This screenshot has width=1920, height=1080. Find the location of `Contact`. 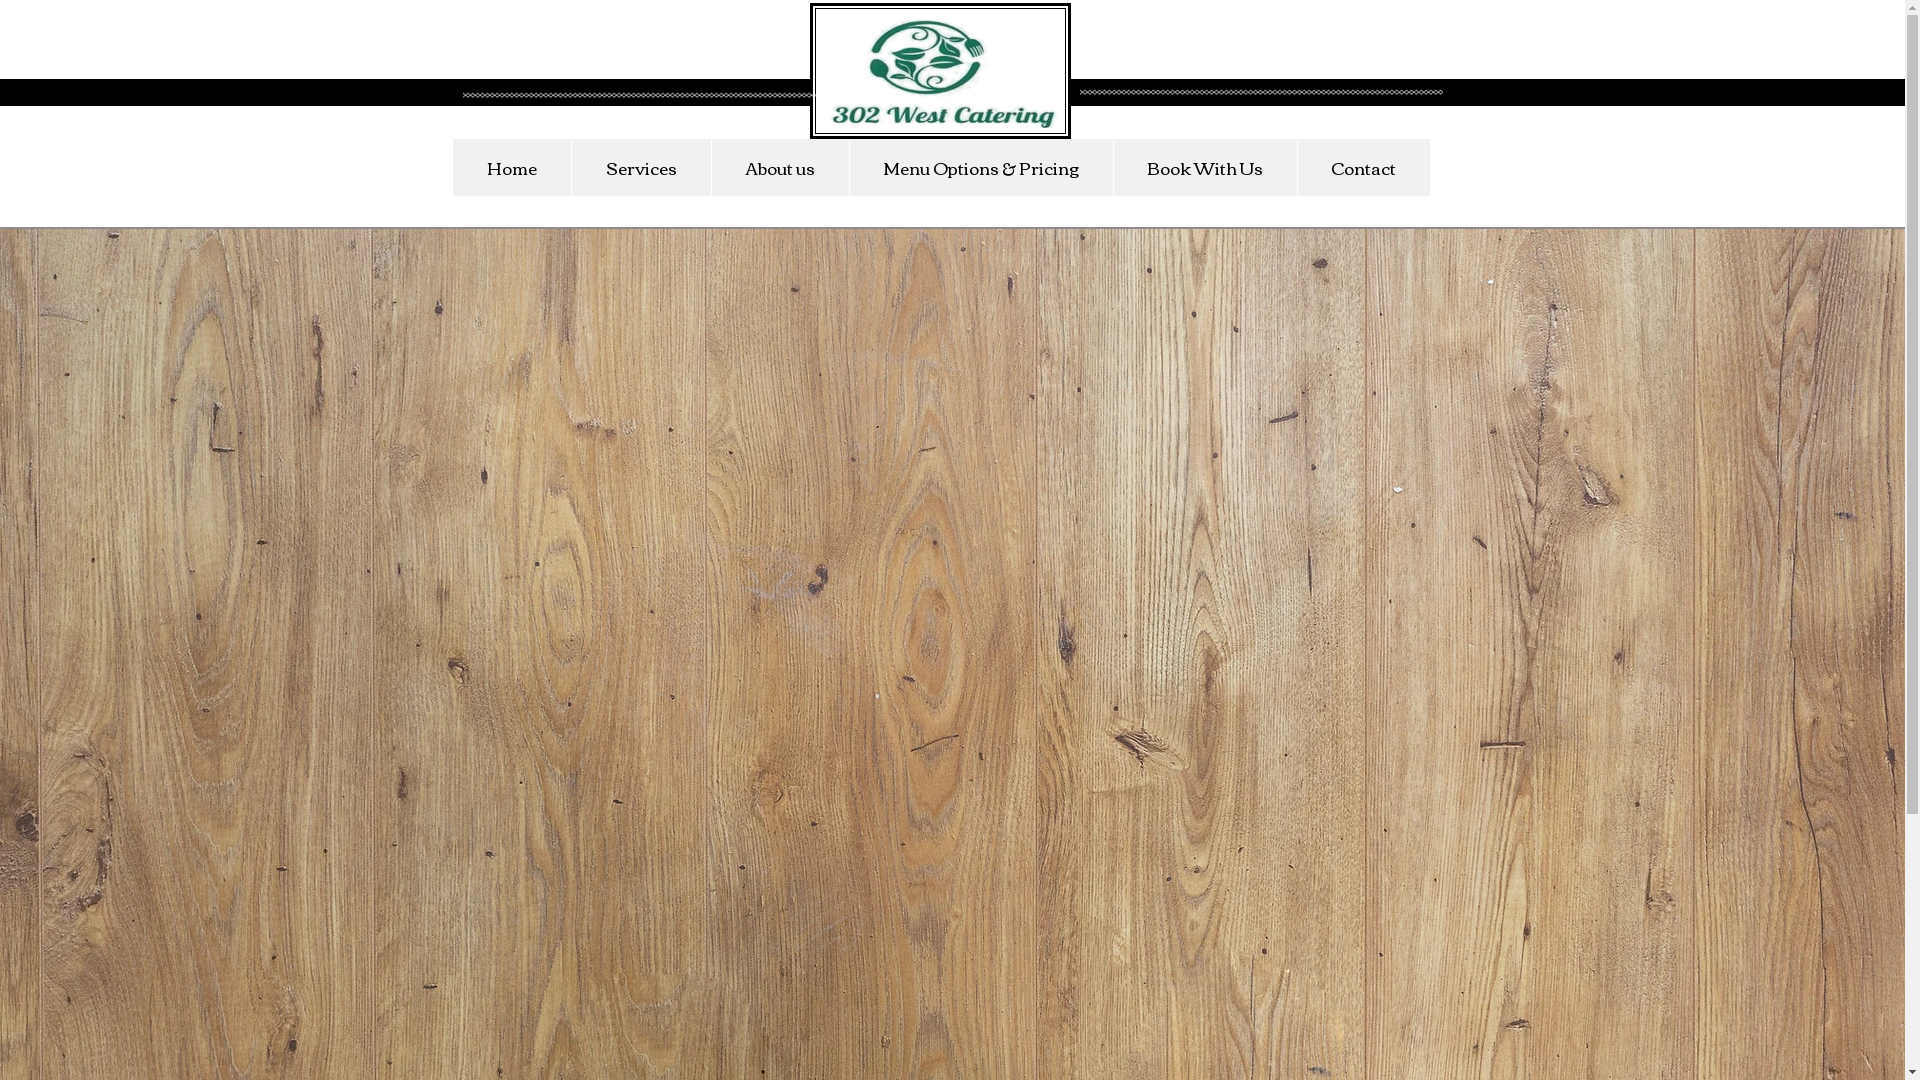

Contact is located at coordinates (1362, 168).